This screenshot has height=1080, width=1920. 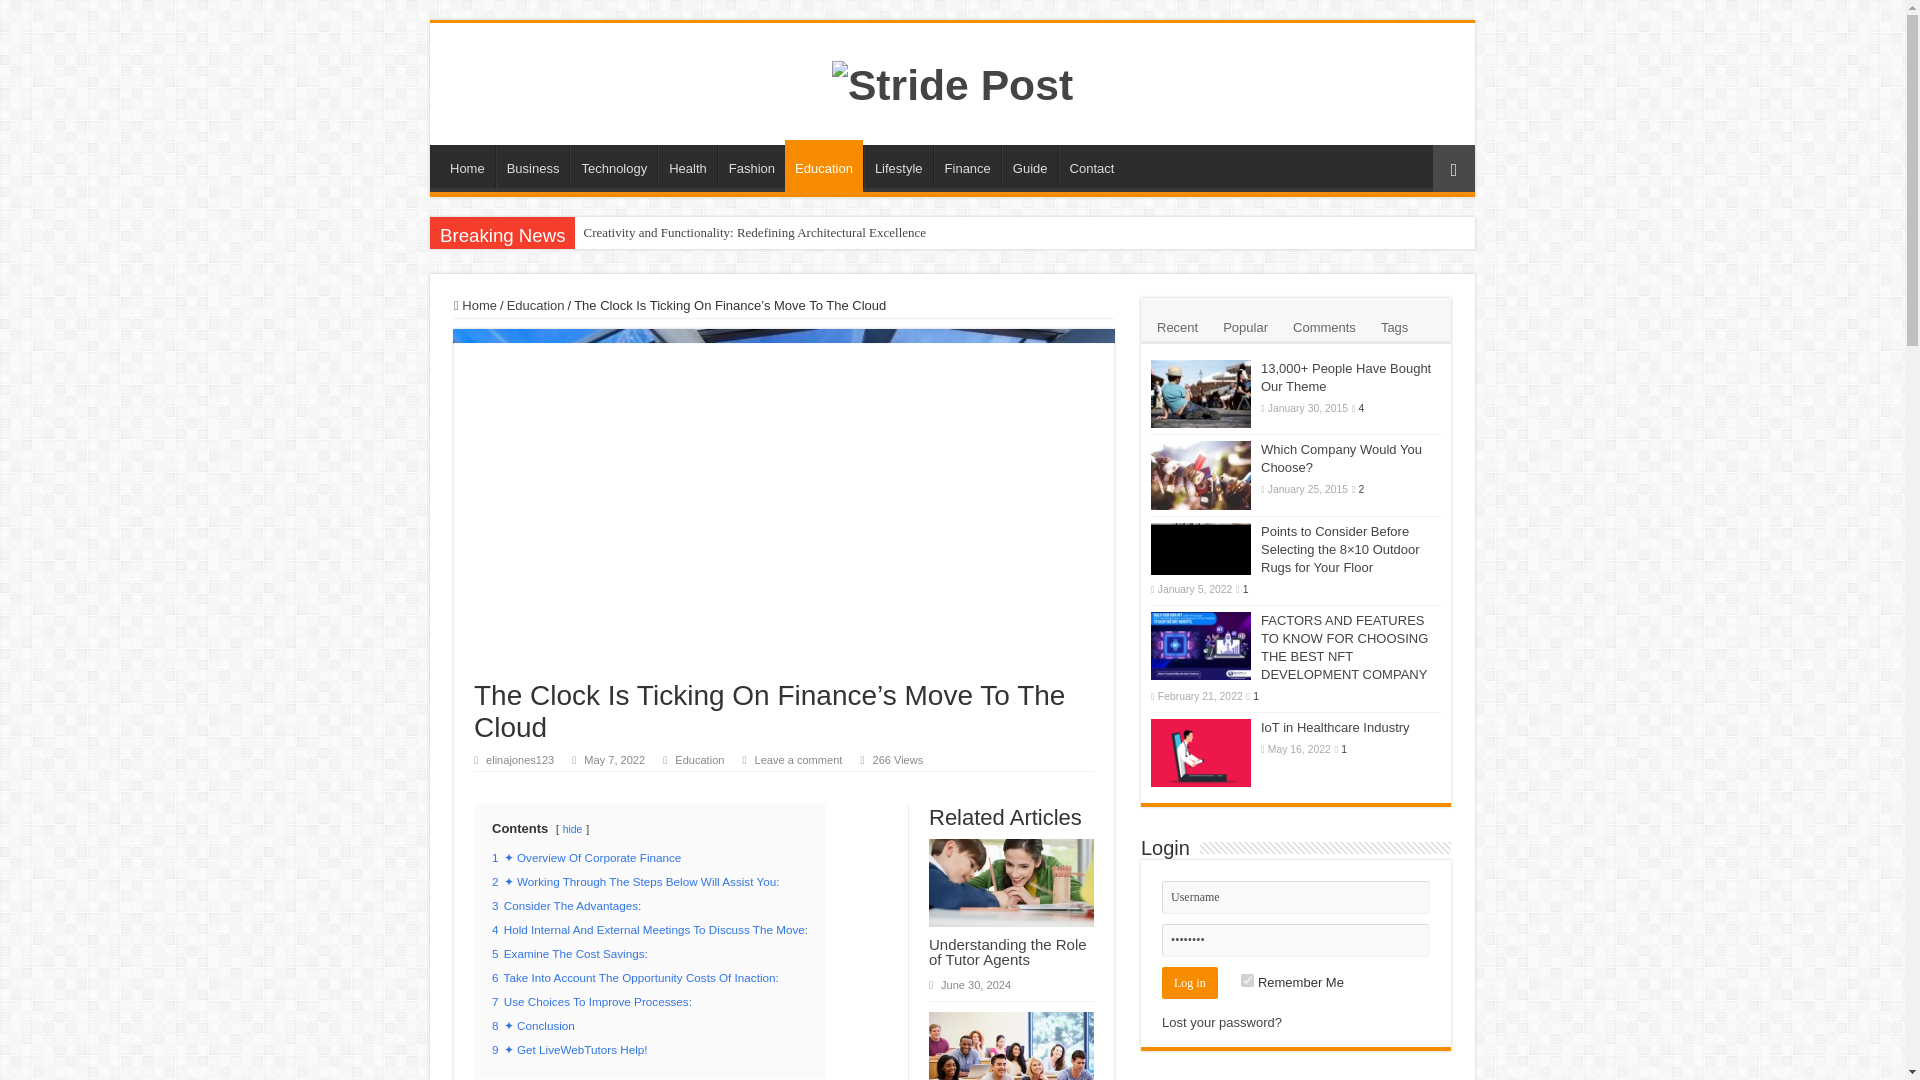 I want to click on Education, so click(x=535, y=306).